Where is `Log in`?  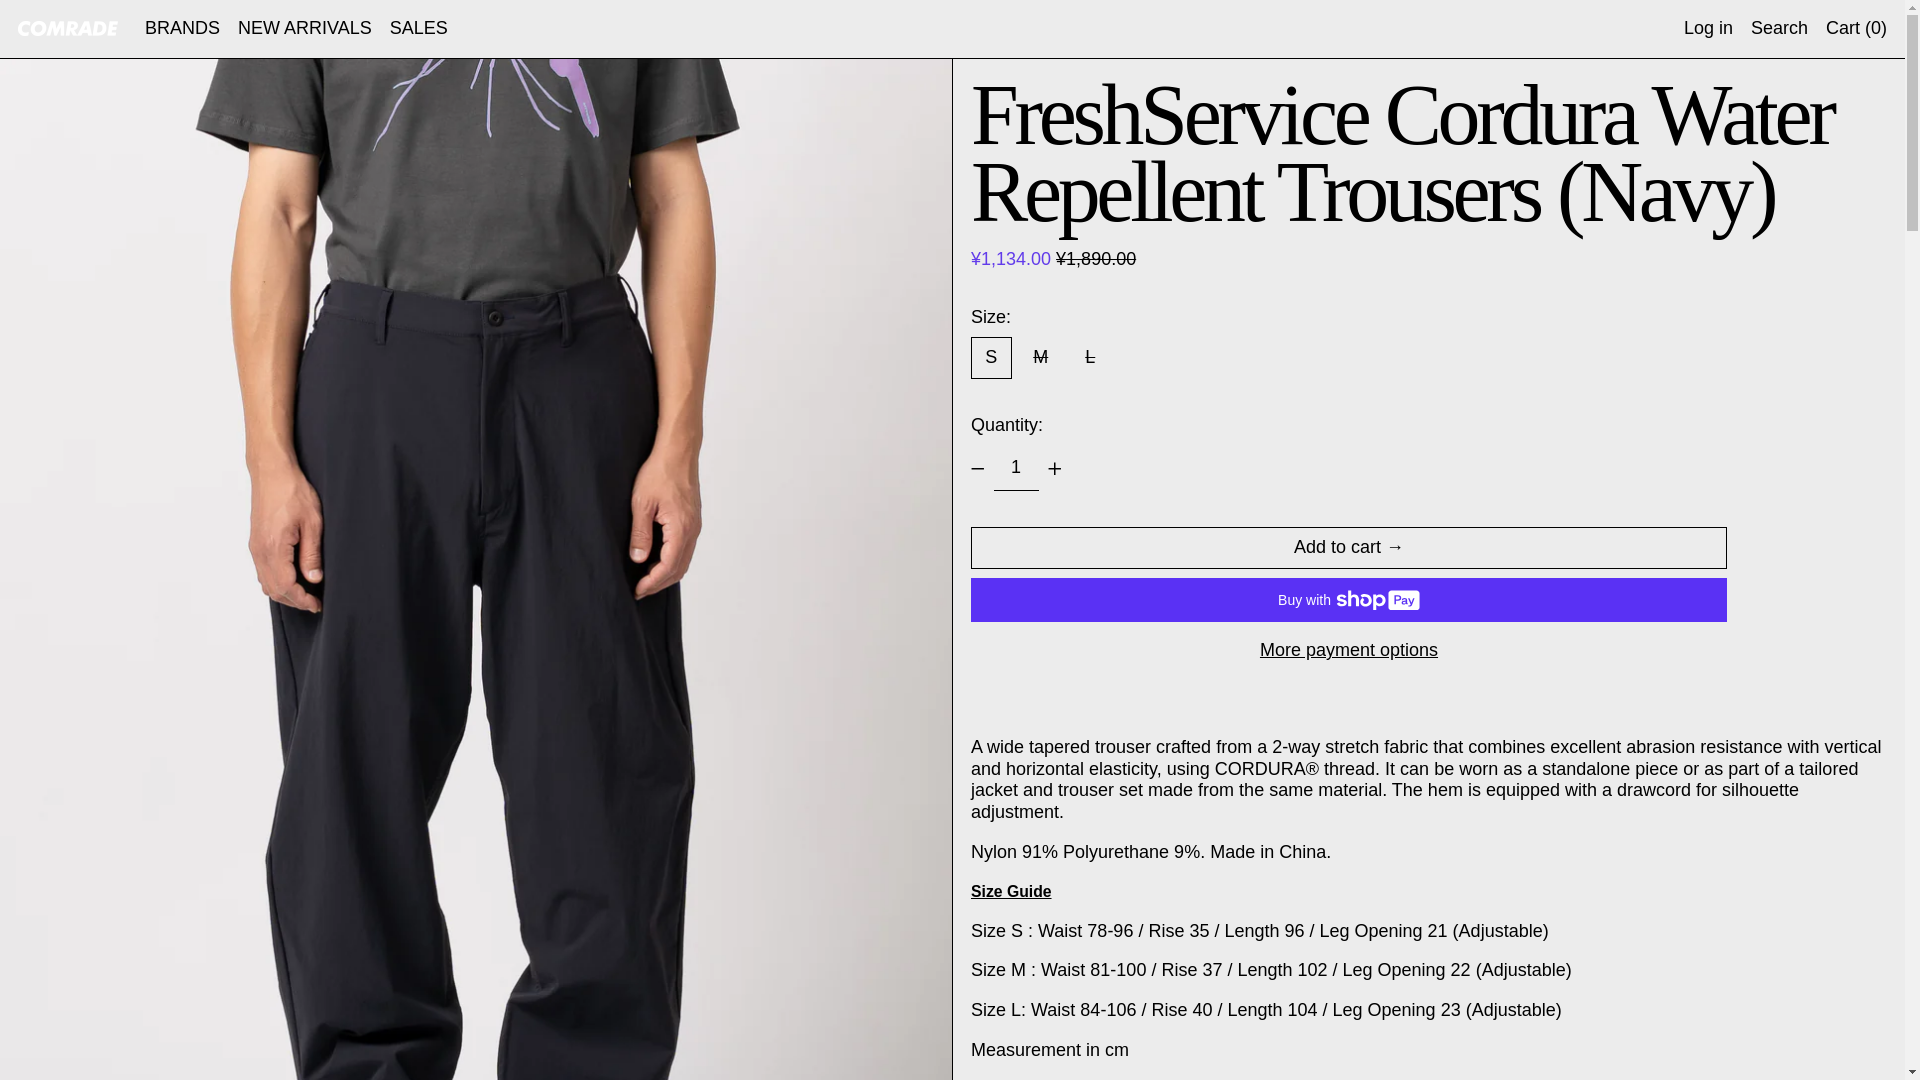 Log in is located at coordinates (1708, 29).